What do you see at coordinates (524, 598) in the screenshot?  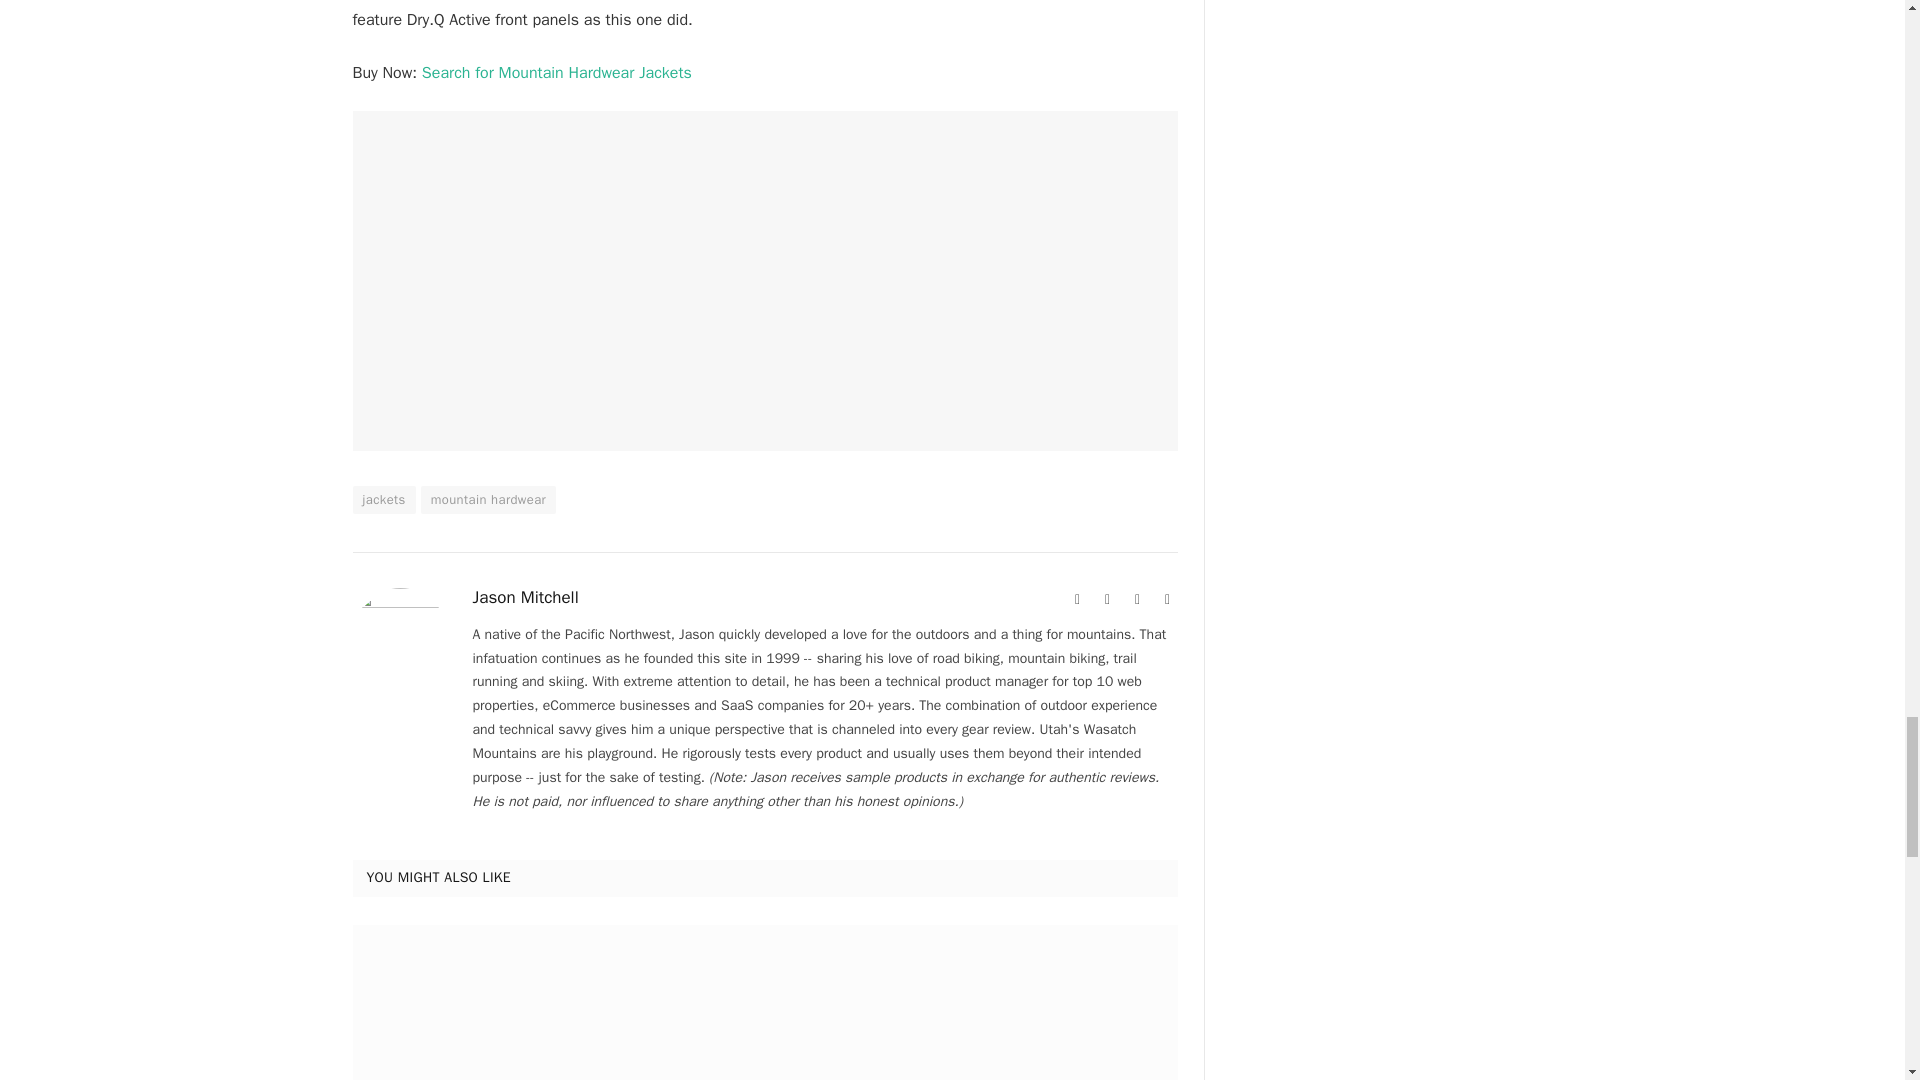 I see `Posts by Jason Mitchell` at bounding box center [524, 598].